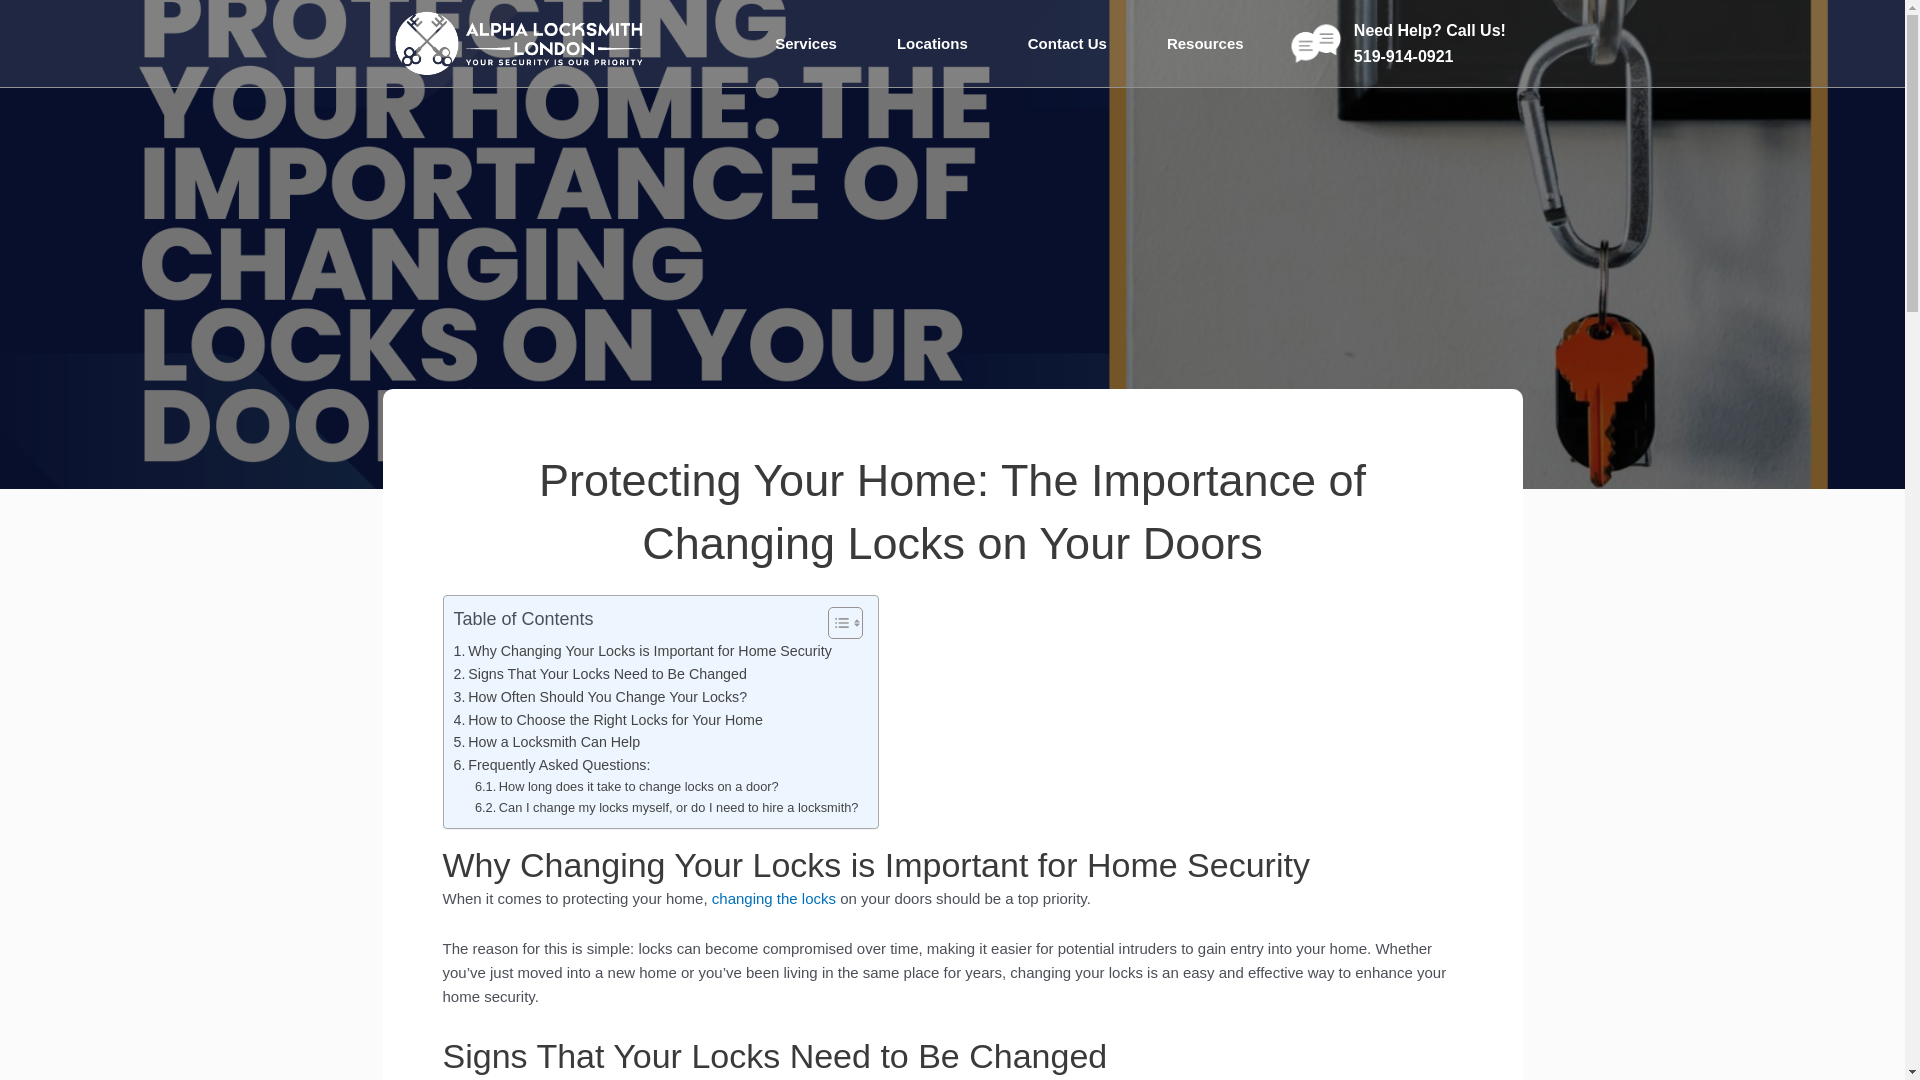  I want to click on Services, so click(806, 43).